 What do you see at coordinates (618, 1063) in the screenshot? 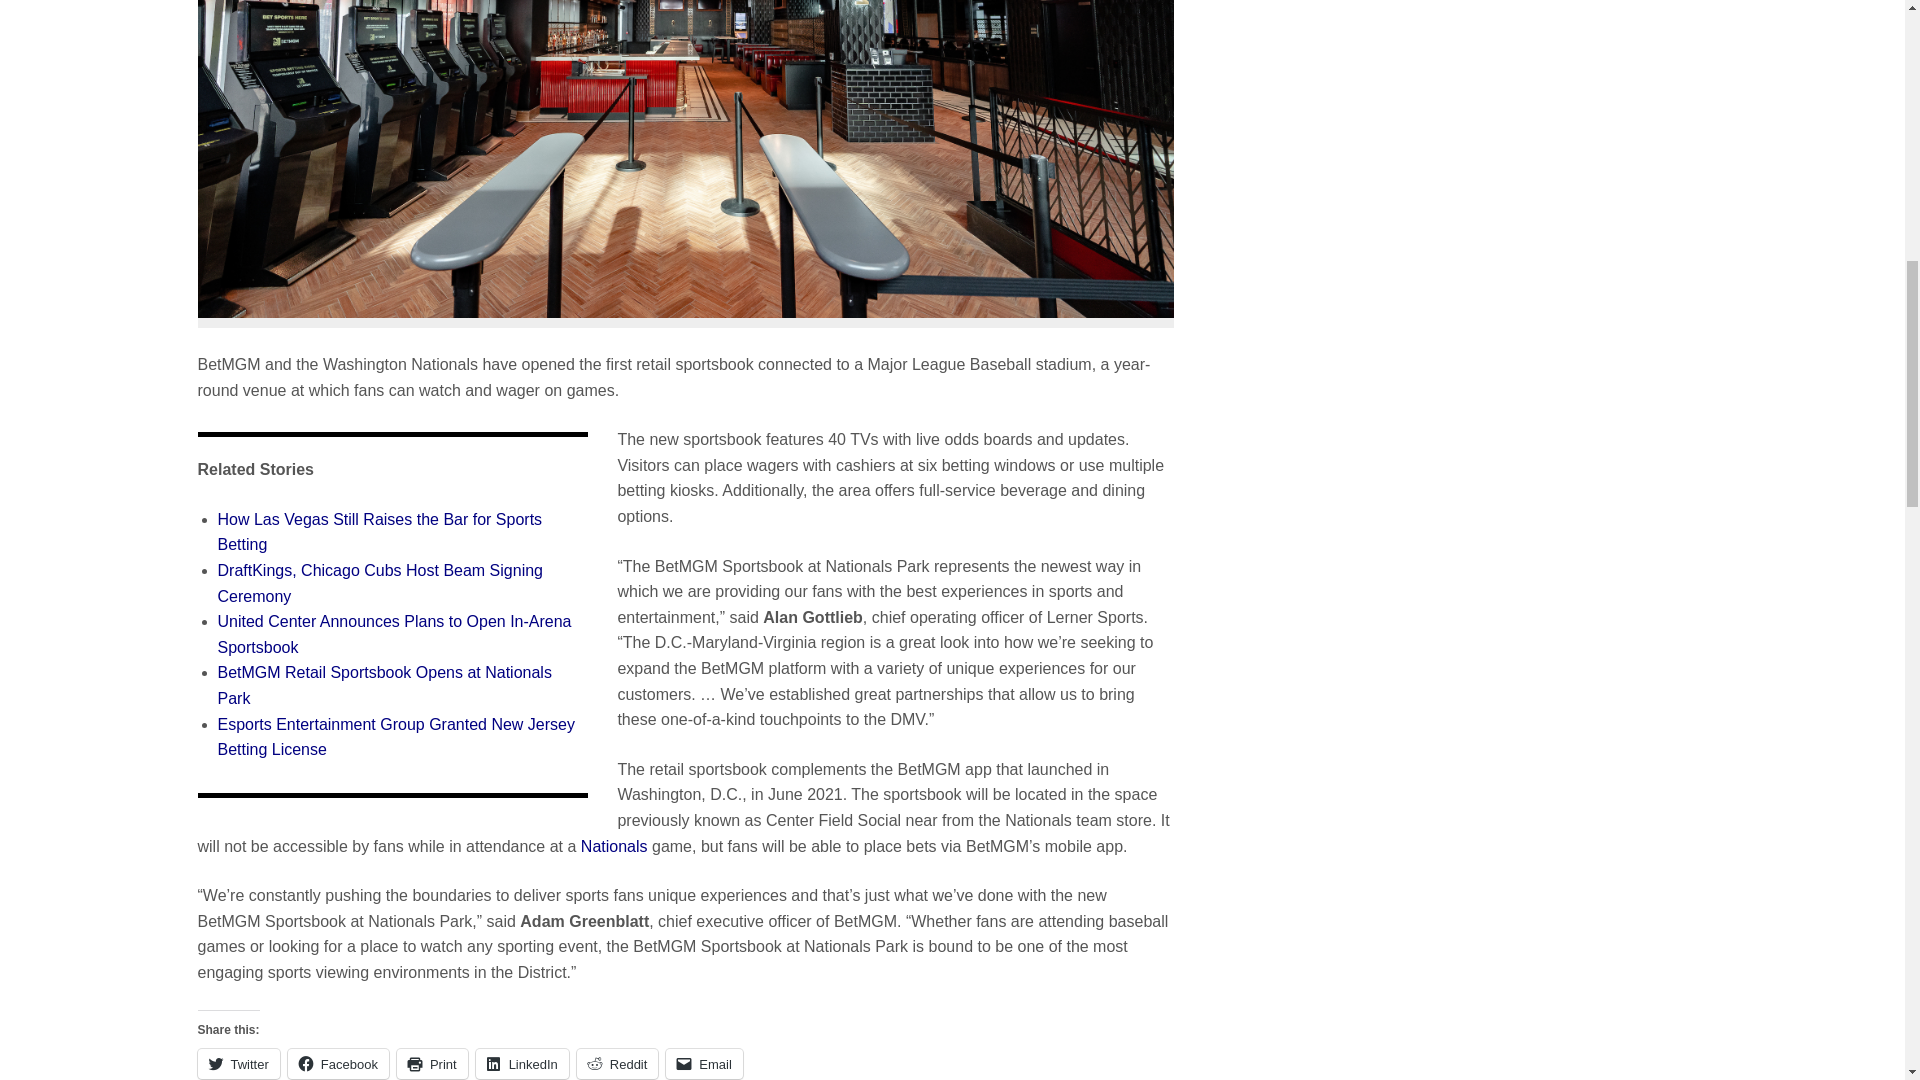
I see `Click to share on Reddit` at bounding box center [618, 1063].